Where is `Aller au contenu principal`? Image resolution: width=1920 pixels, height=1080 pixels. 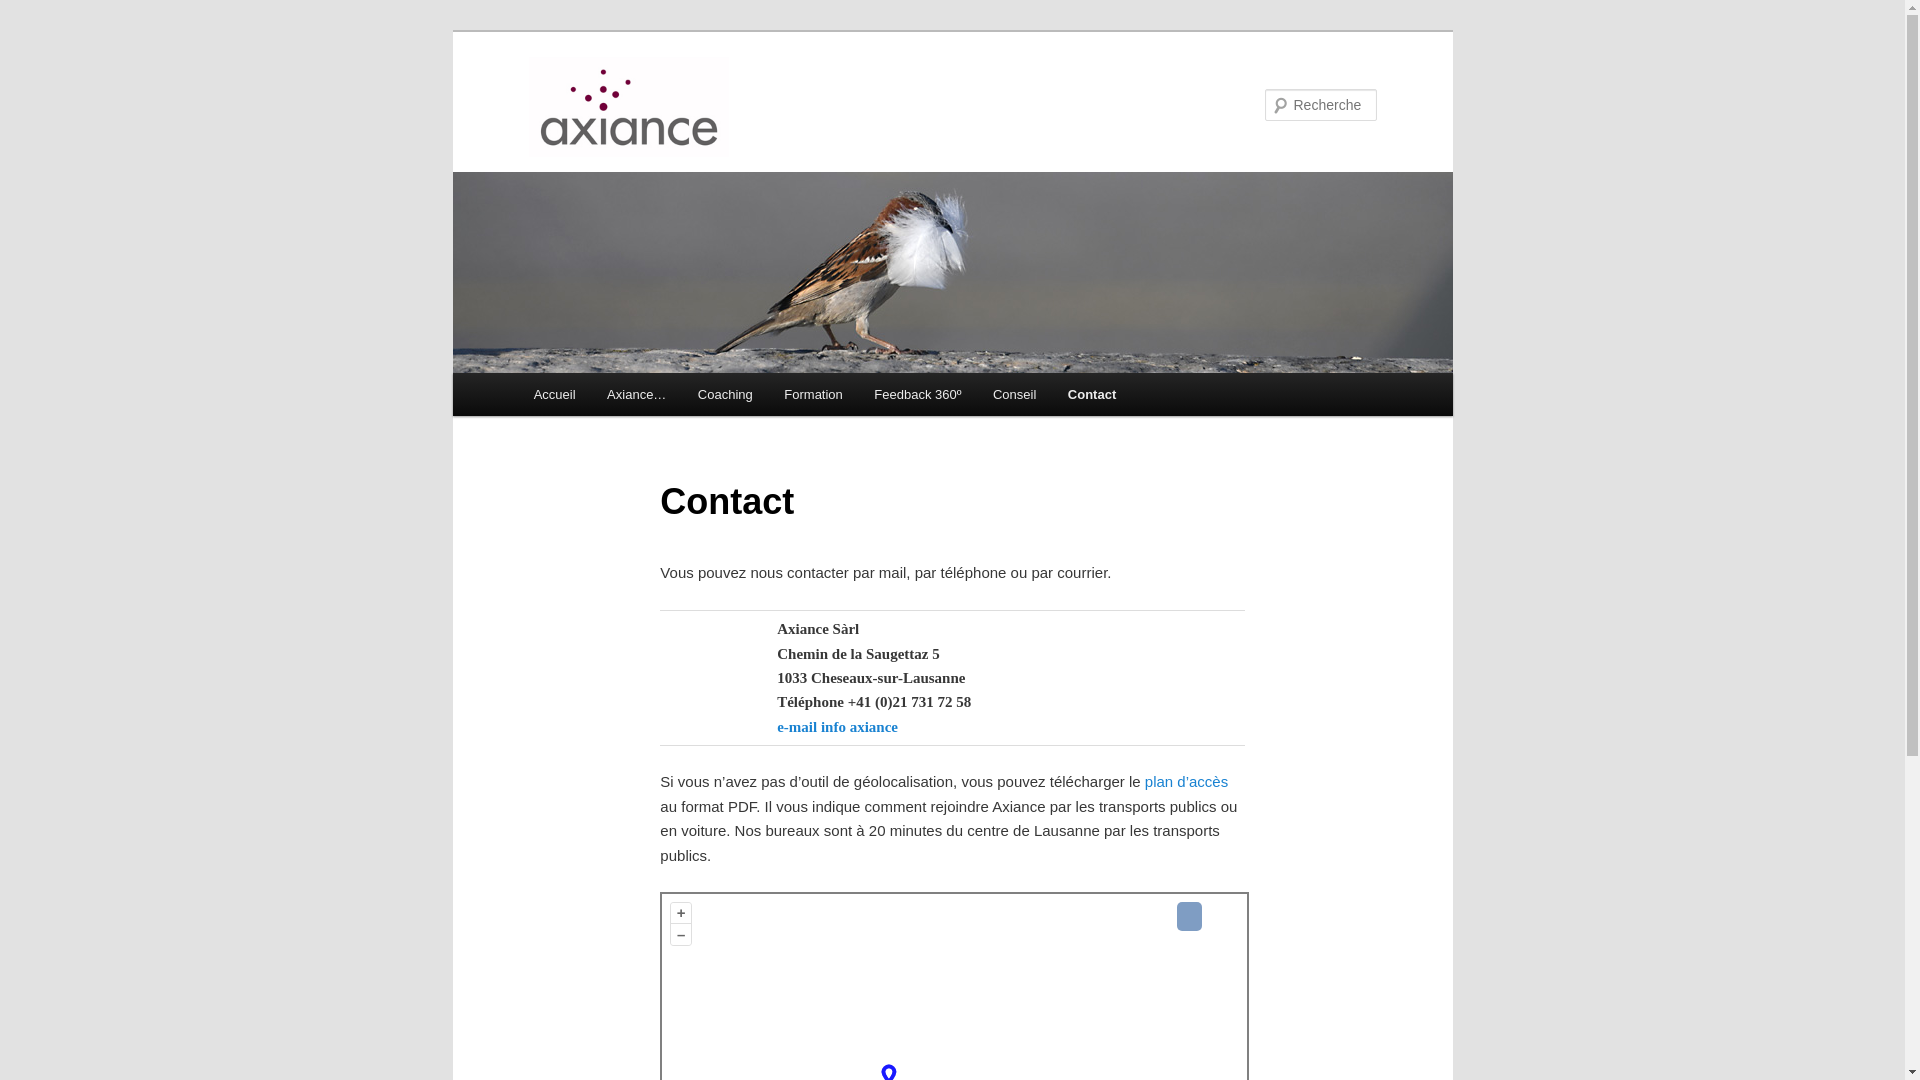
Aller au contenu principal is located at coordinates (546, 373).